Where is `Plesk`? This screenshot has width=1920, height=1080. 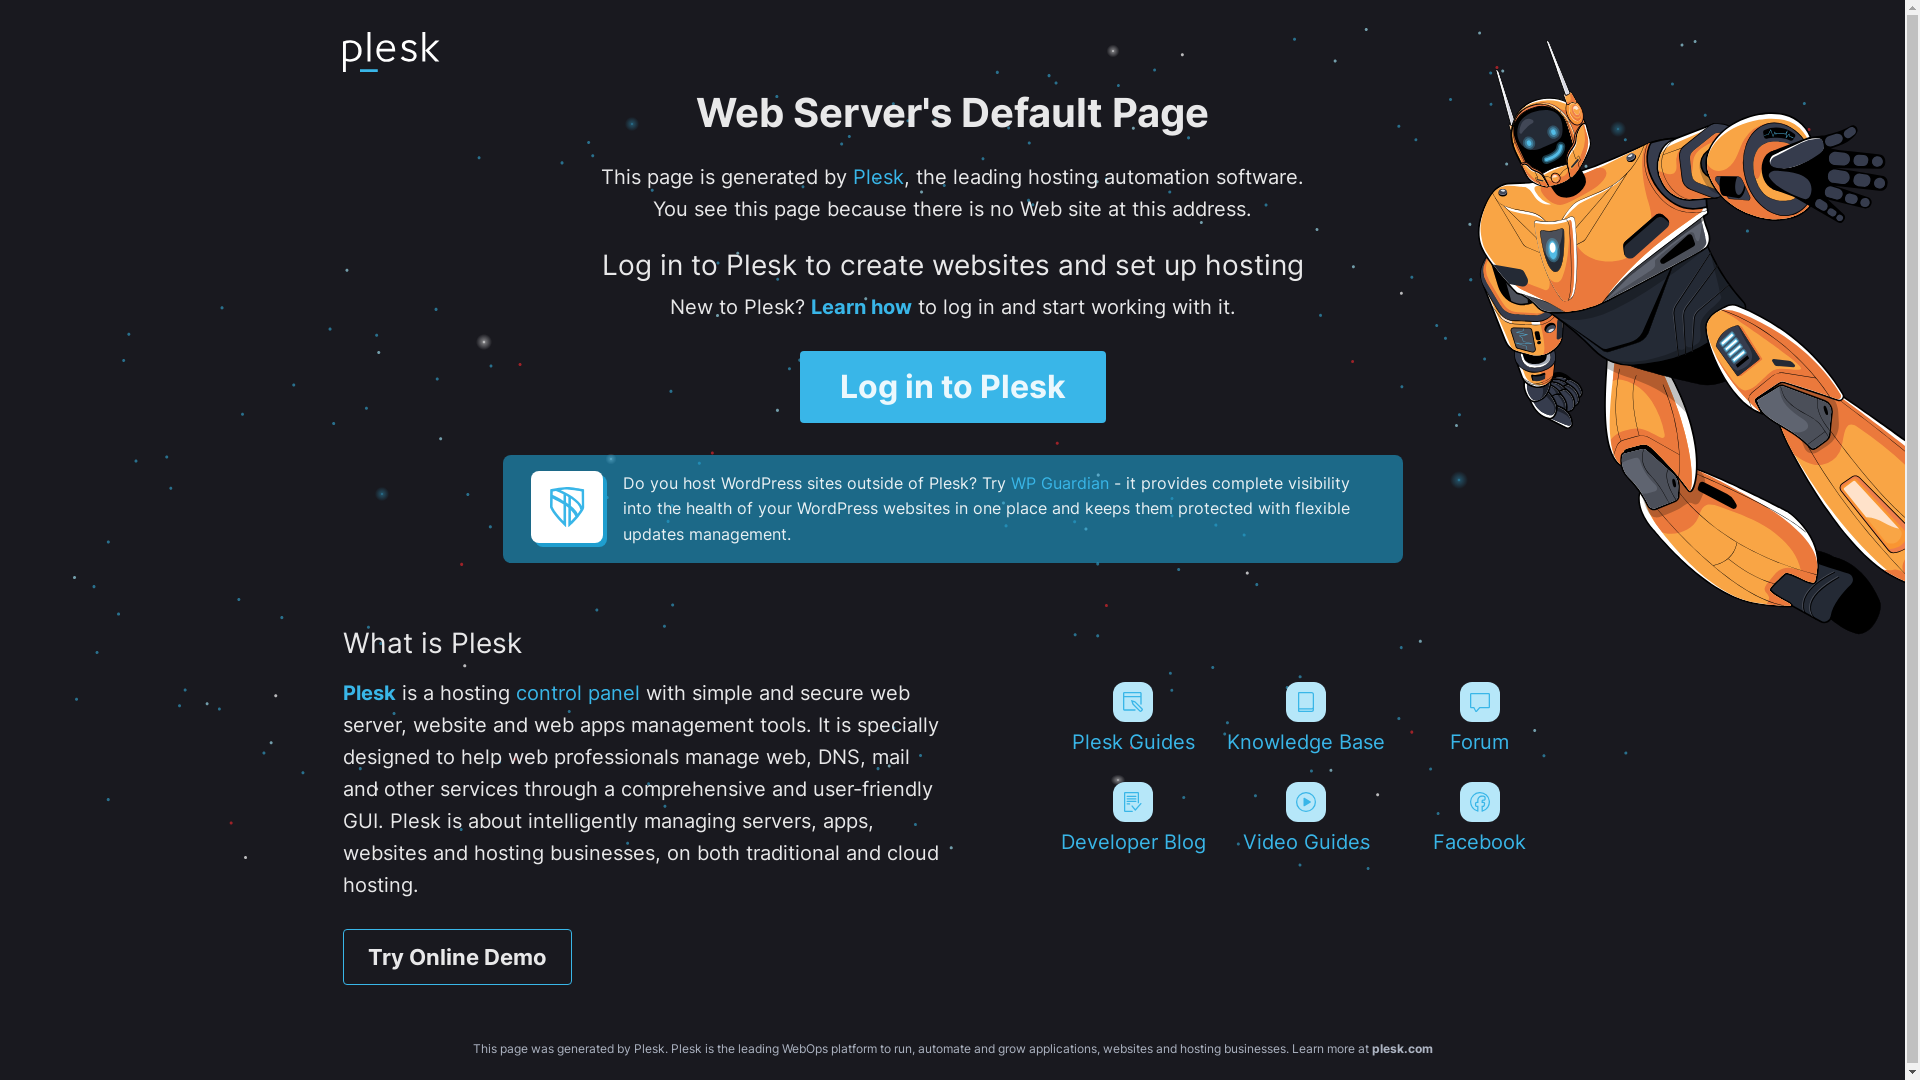 Plesk is located at coordinates (368, 693).